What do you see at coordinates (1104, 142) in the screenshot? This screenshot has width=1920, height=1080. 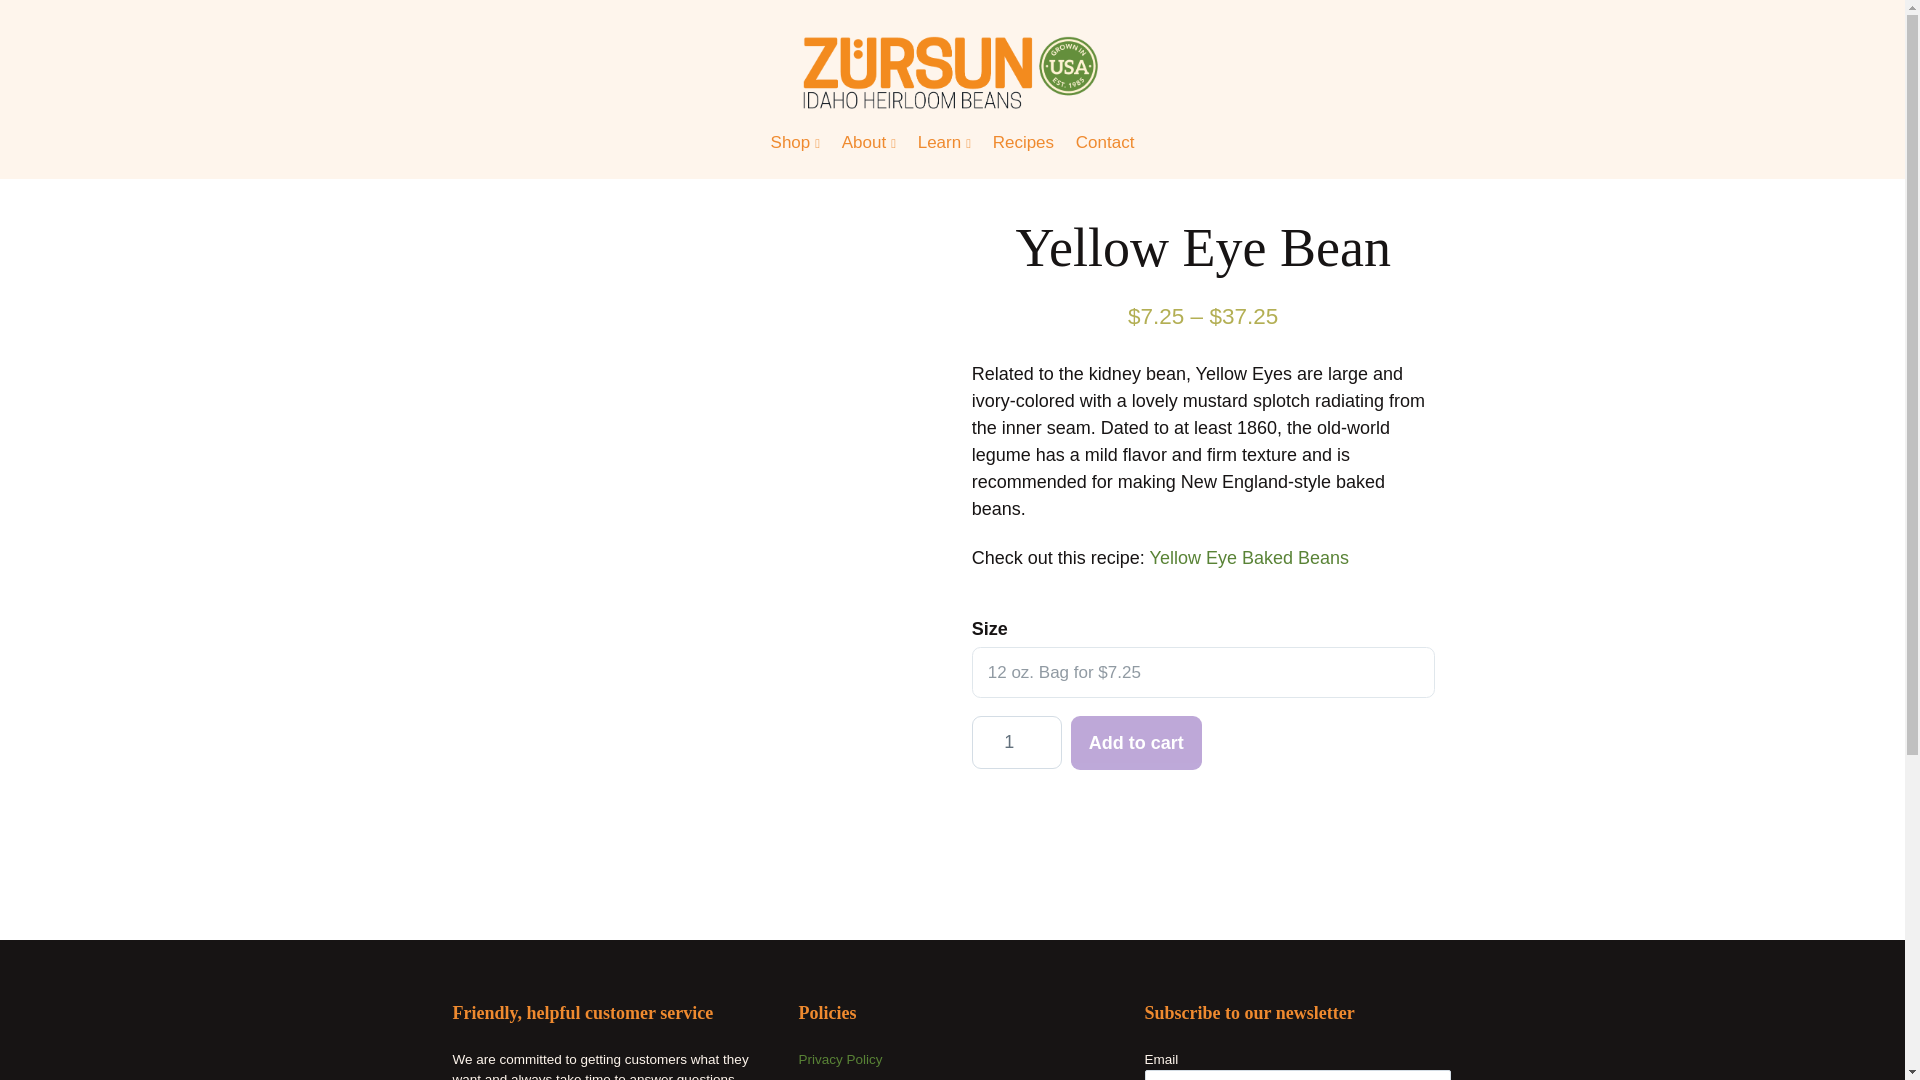 I see `Contact` at bounding box center [1104, 142].